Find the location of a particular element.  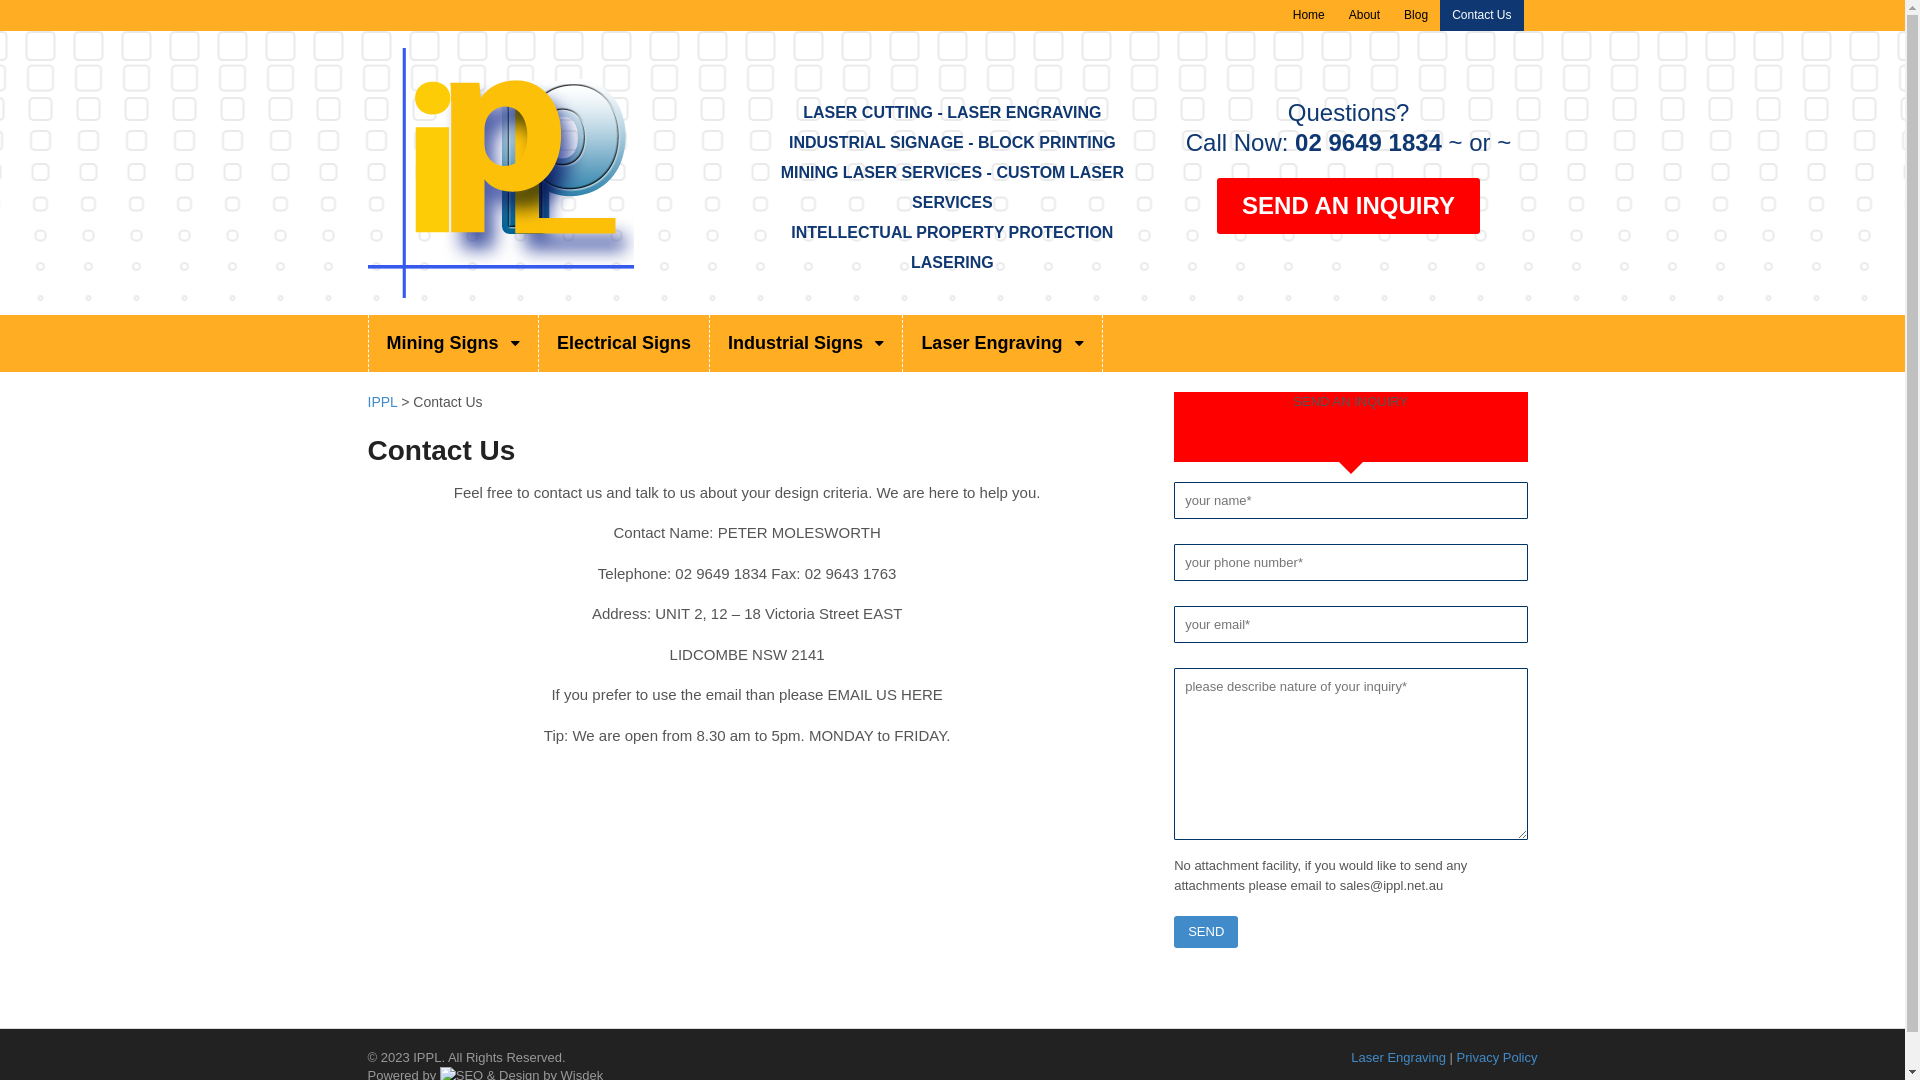

Industrial Signs is located at coordinates (806, 344).